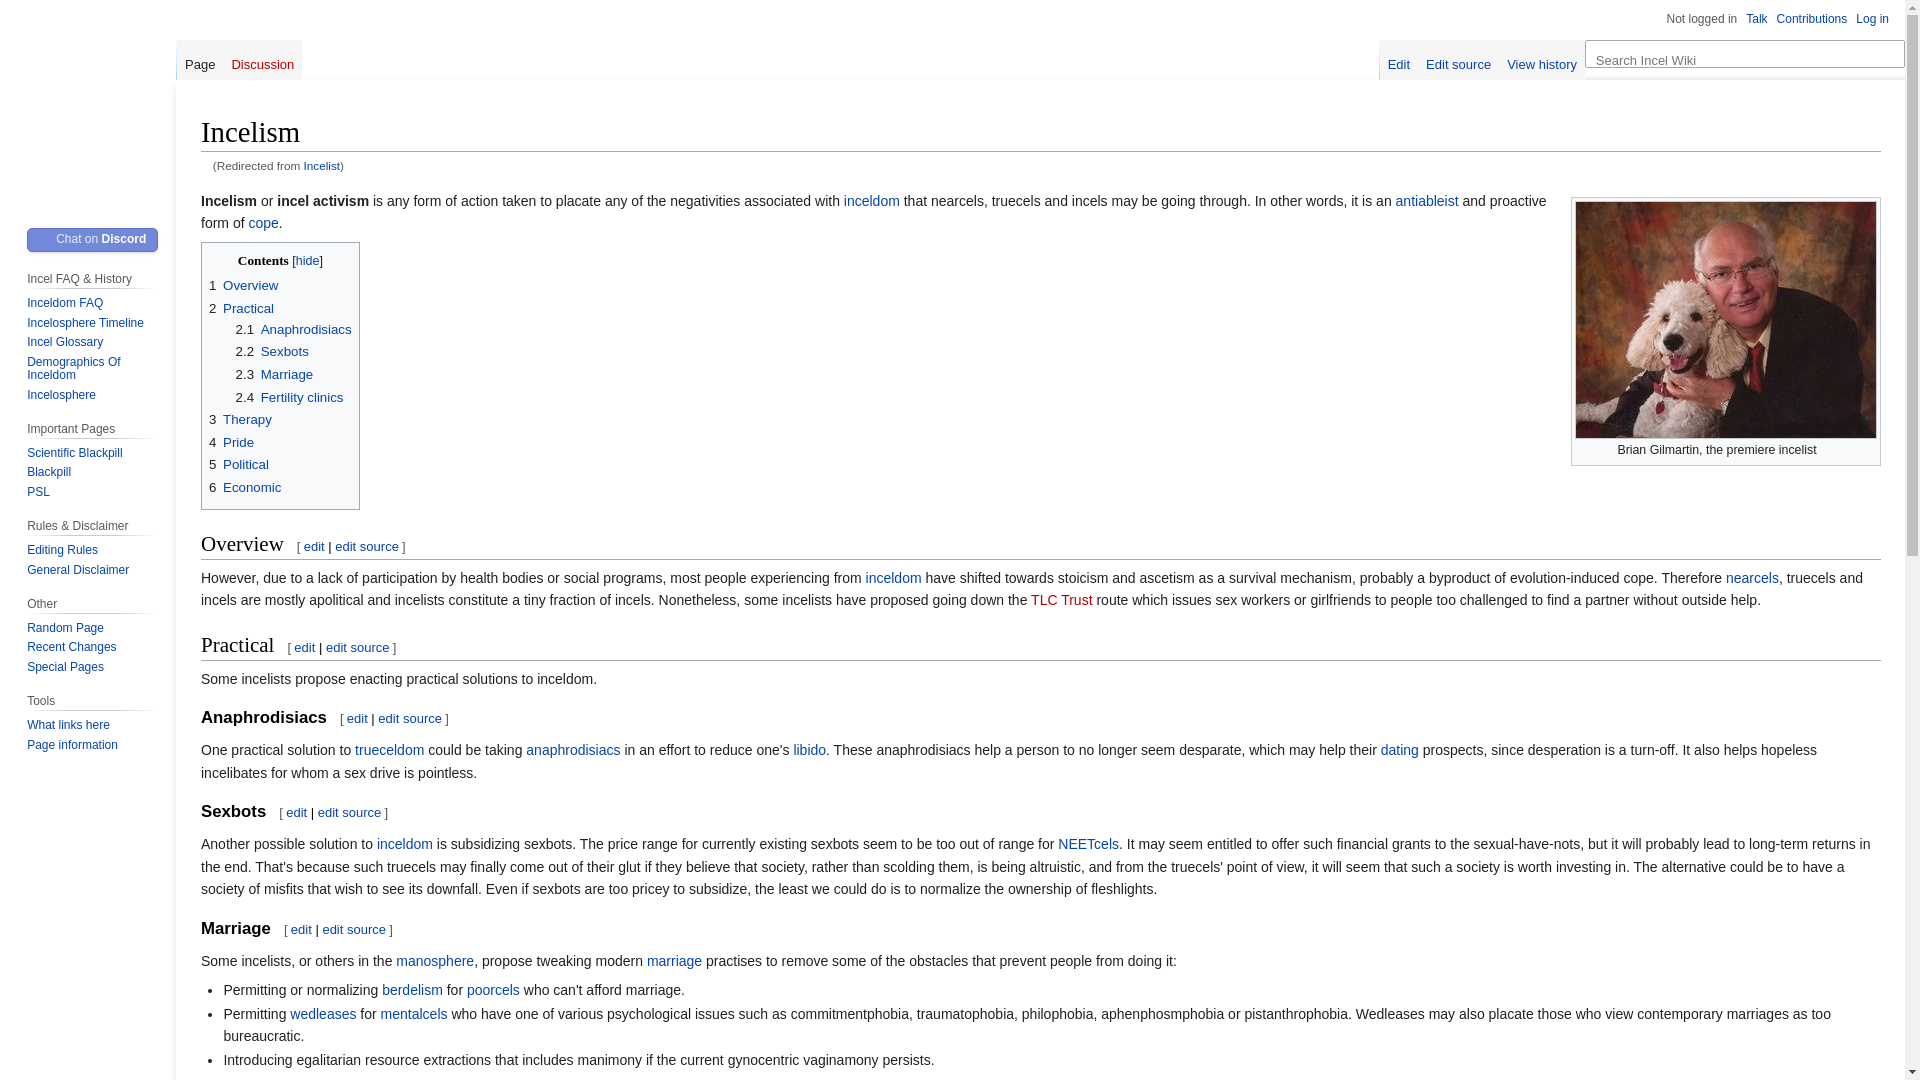 Image resolution: width=1920 pixels, height=1080 pixels. What do you see at coordinates (290, 397) in the screenshot?
I see `2.4 Fertility clinics` at bounding box center [290, 397].